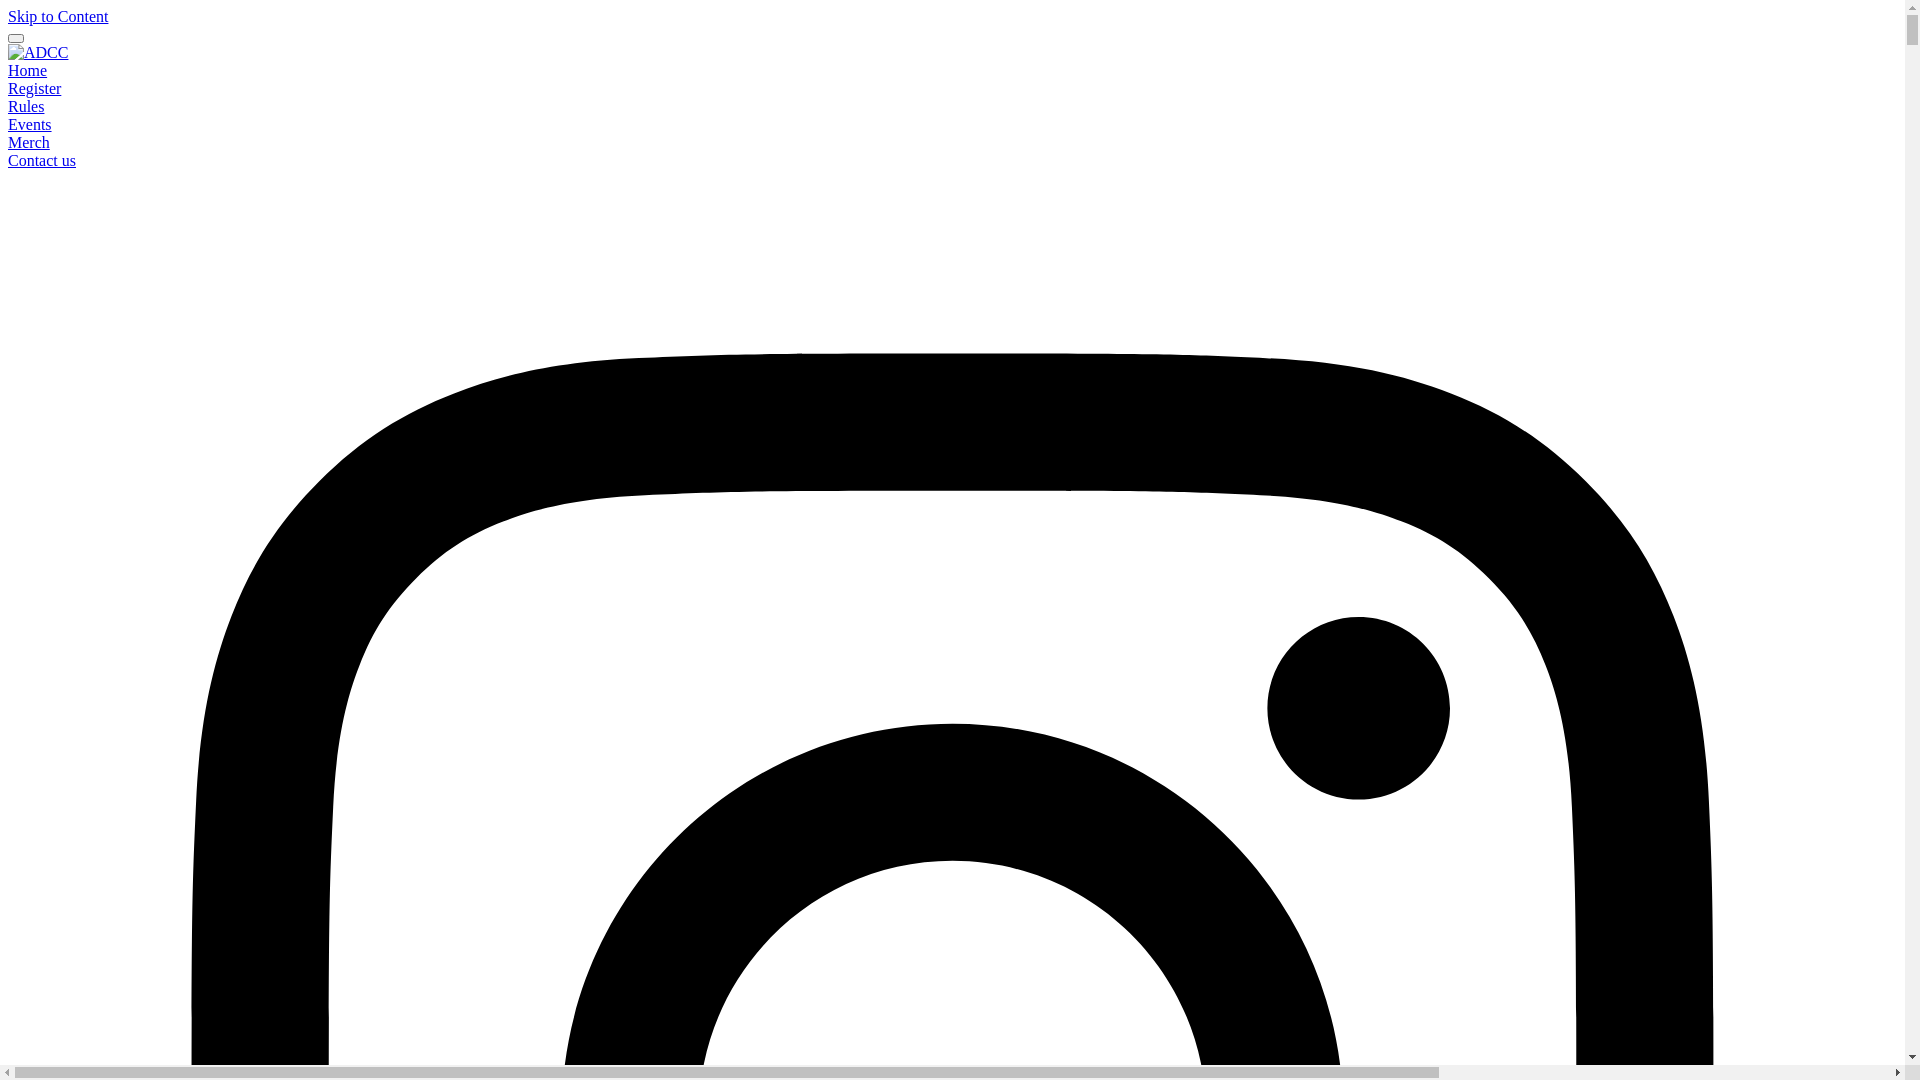  Describe the element at coordinates (28, 70) in the screenshot. I see `Home` at that location.